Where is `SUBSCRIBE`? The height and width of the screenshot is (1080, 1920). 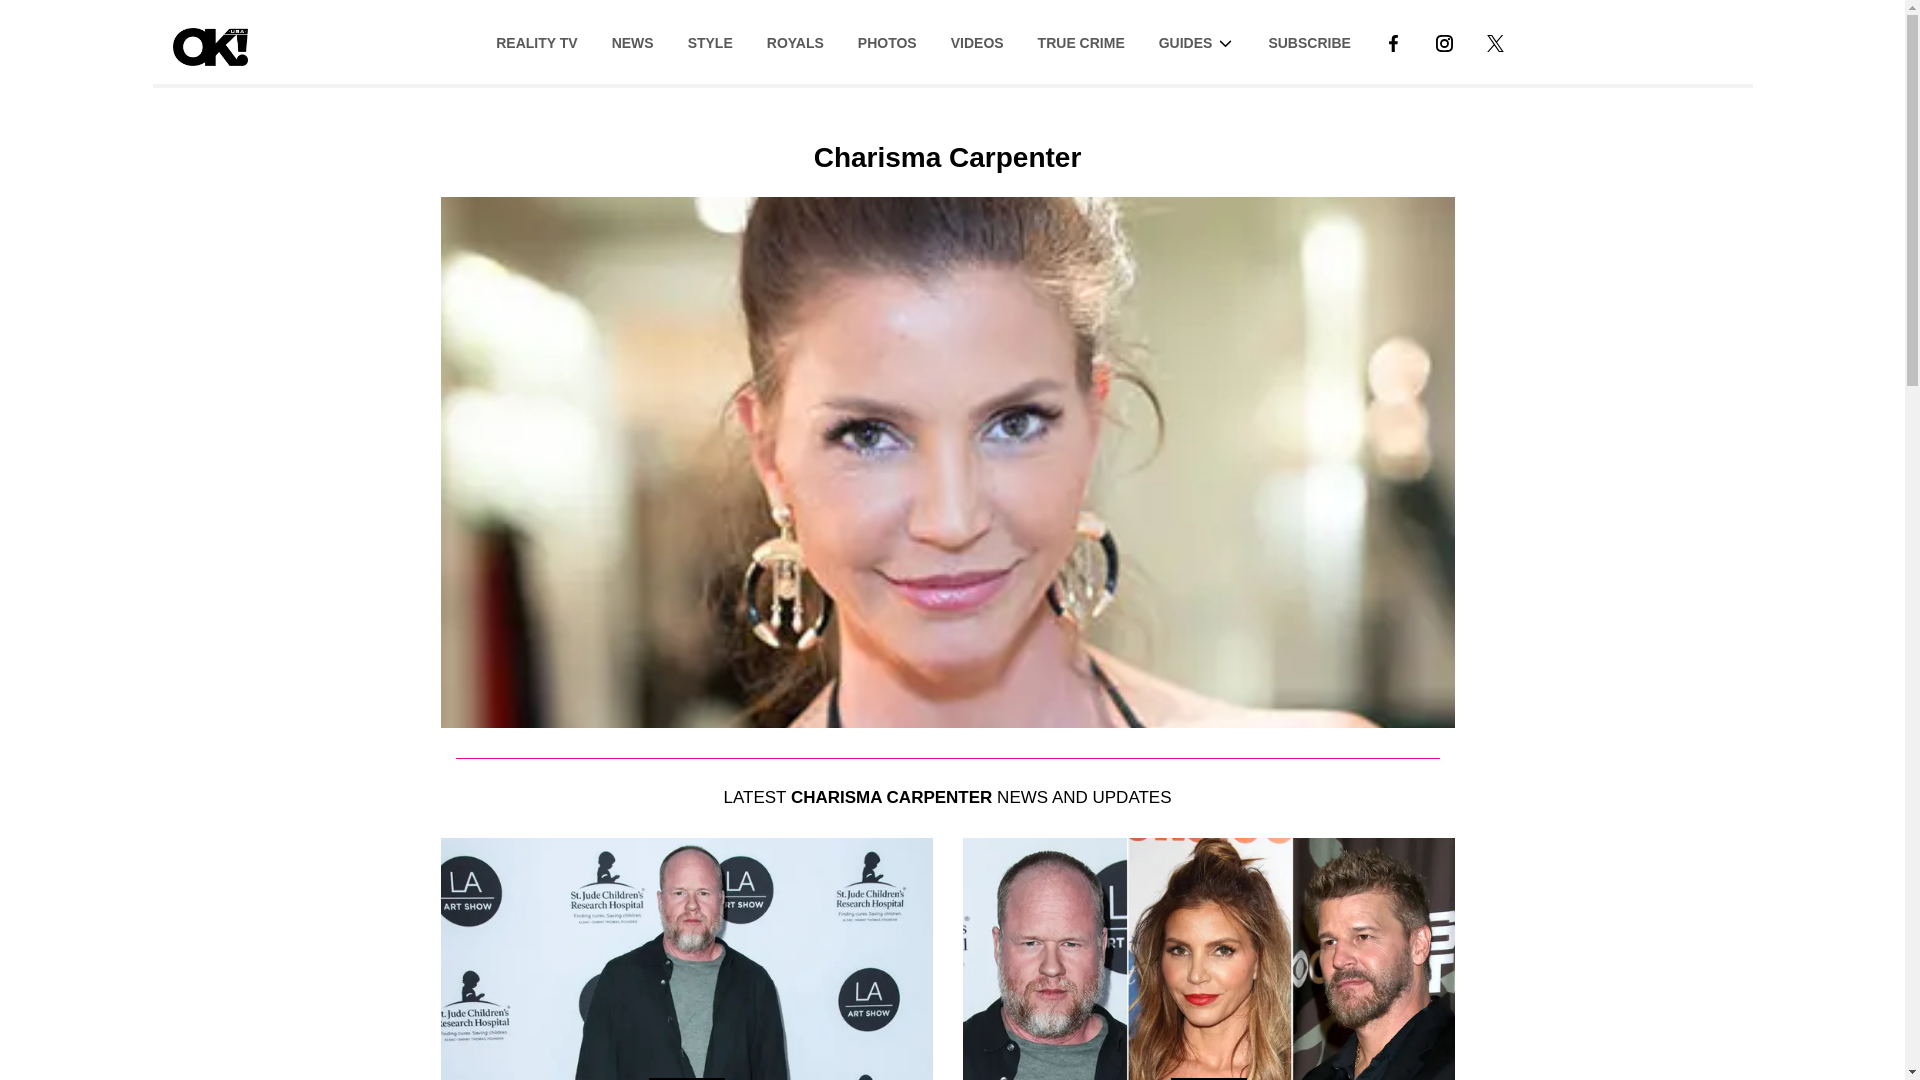
SUBSCRIBE is located at coordinates (1309, 41).